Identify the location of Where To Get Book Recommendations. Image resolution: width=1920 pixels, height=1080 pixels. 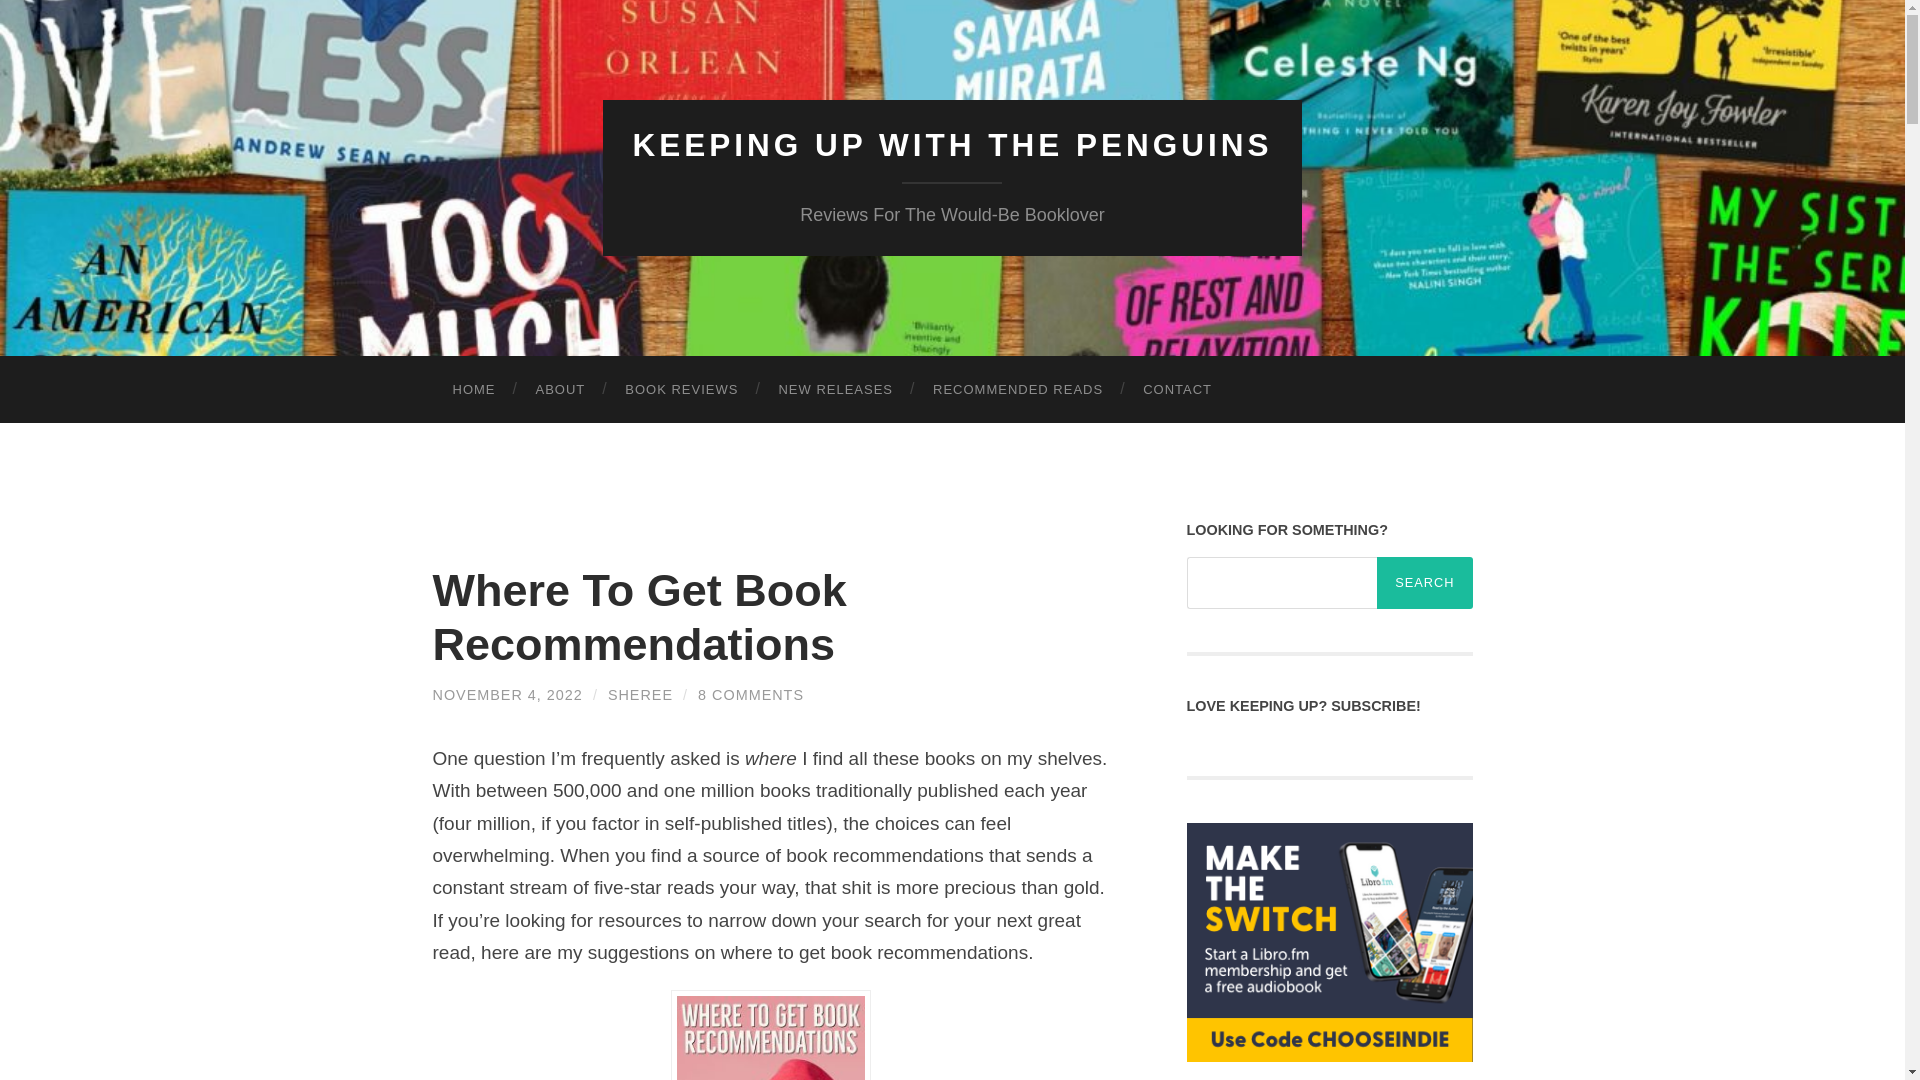
(639, 616).